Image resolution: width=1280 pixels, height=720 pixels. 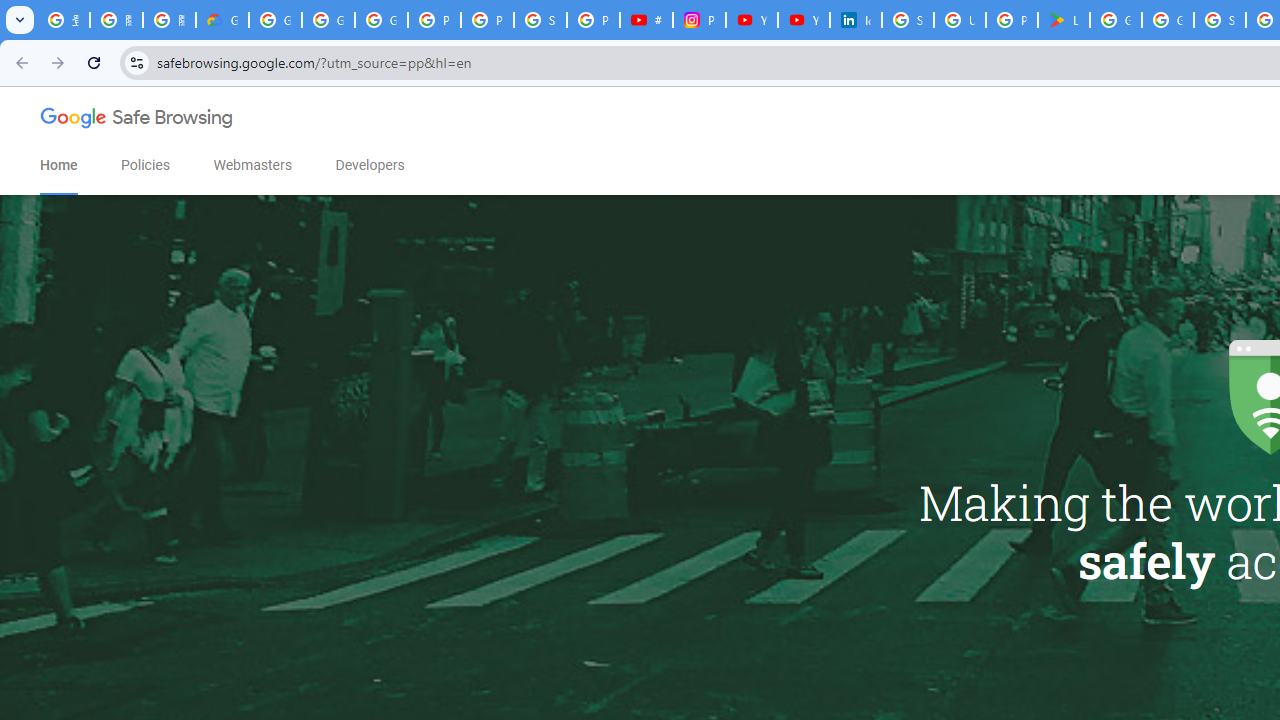 I want to click on #nbabasketballhighlights - YouTube, so click(x=646, y=20).